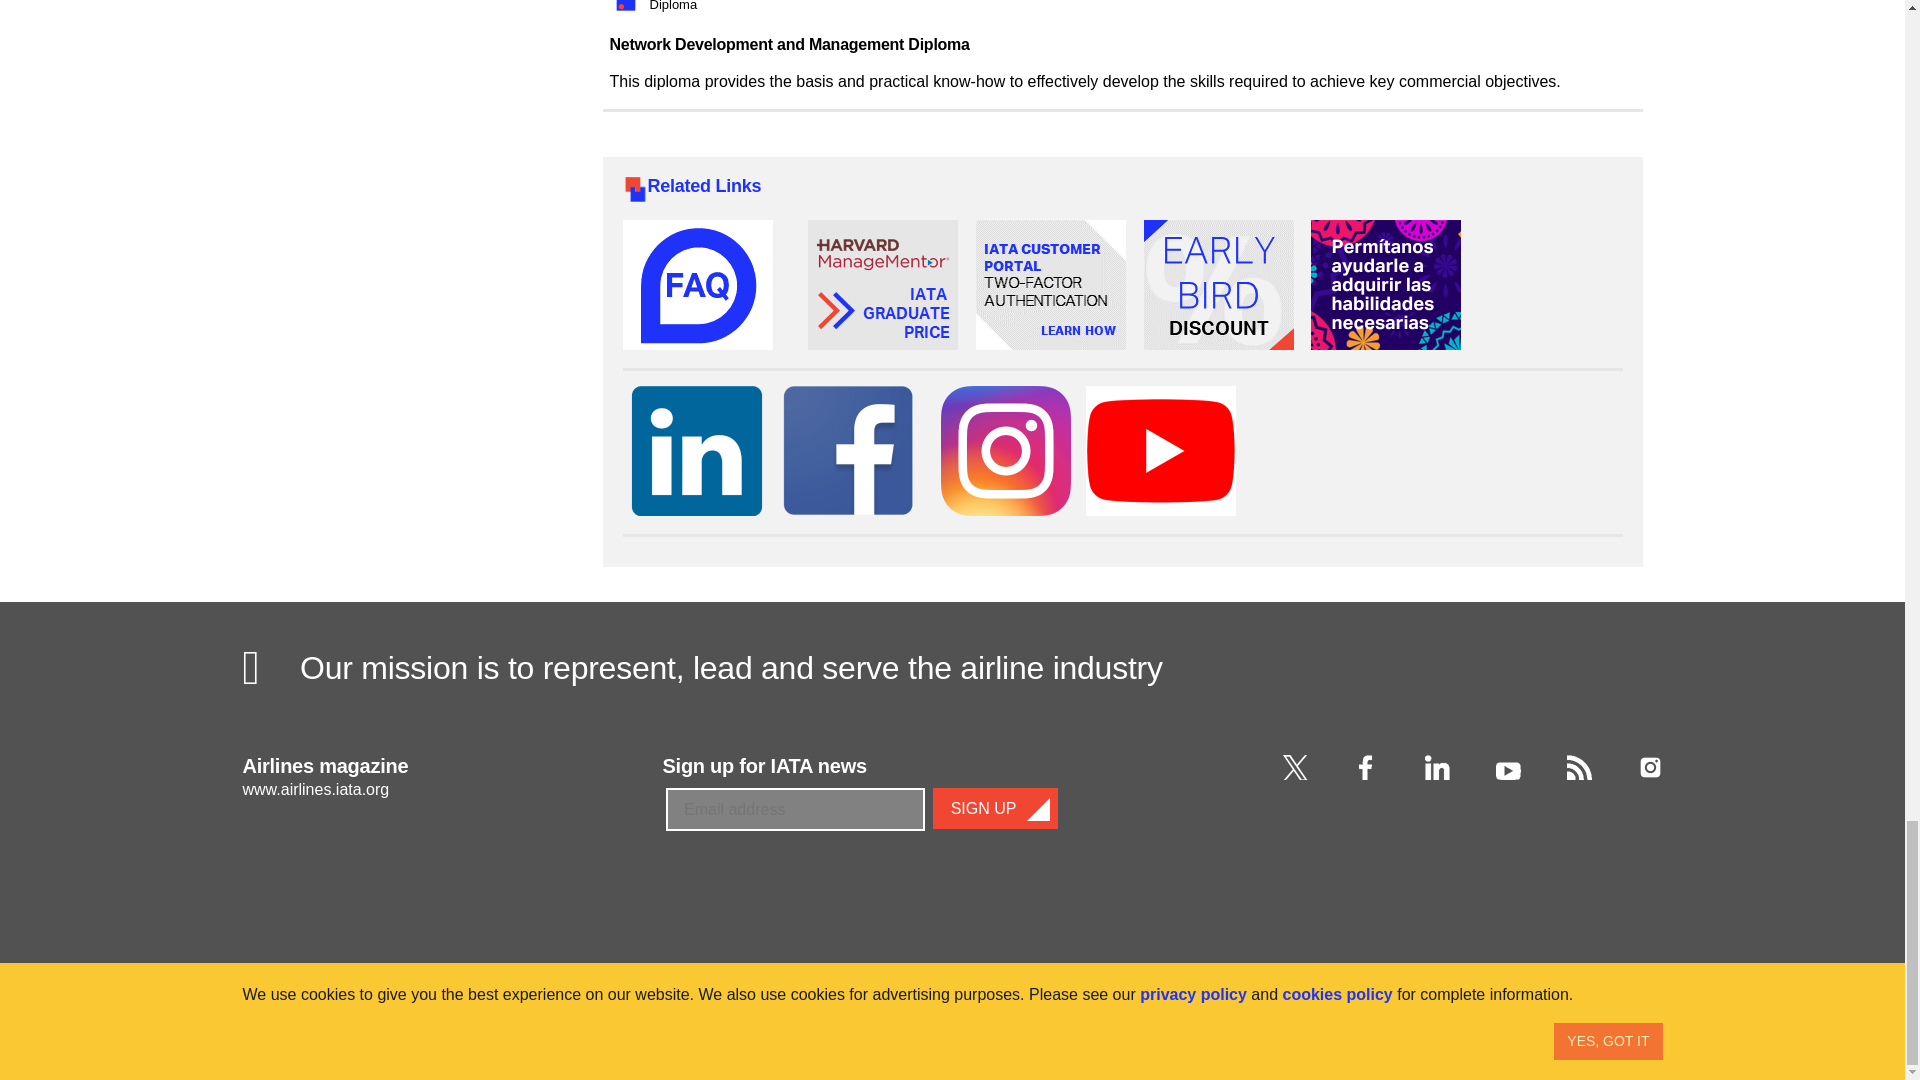 The width and height of the screenshot is (1920, 1080). I want to click on IATA on Youtube, so click(1508, 766).